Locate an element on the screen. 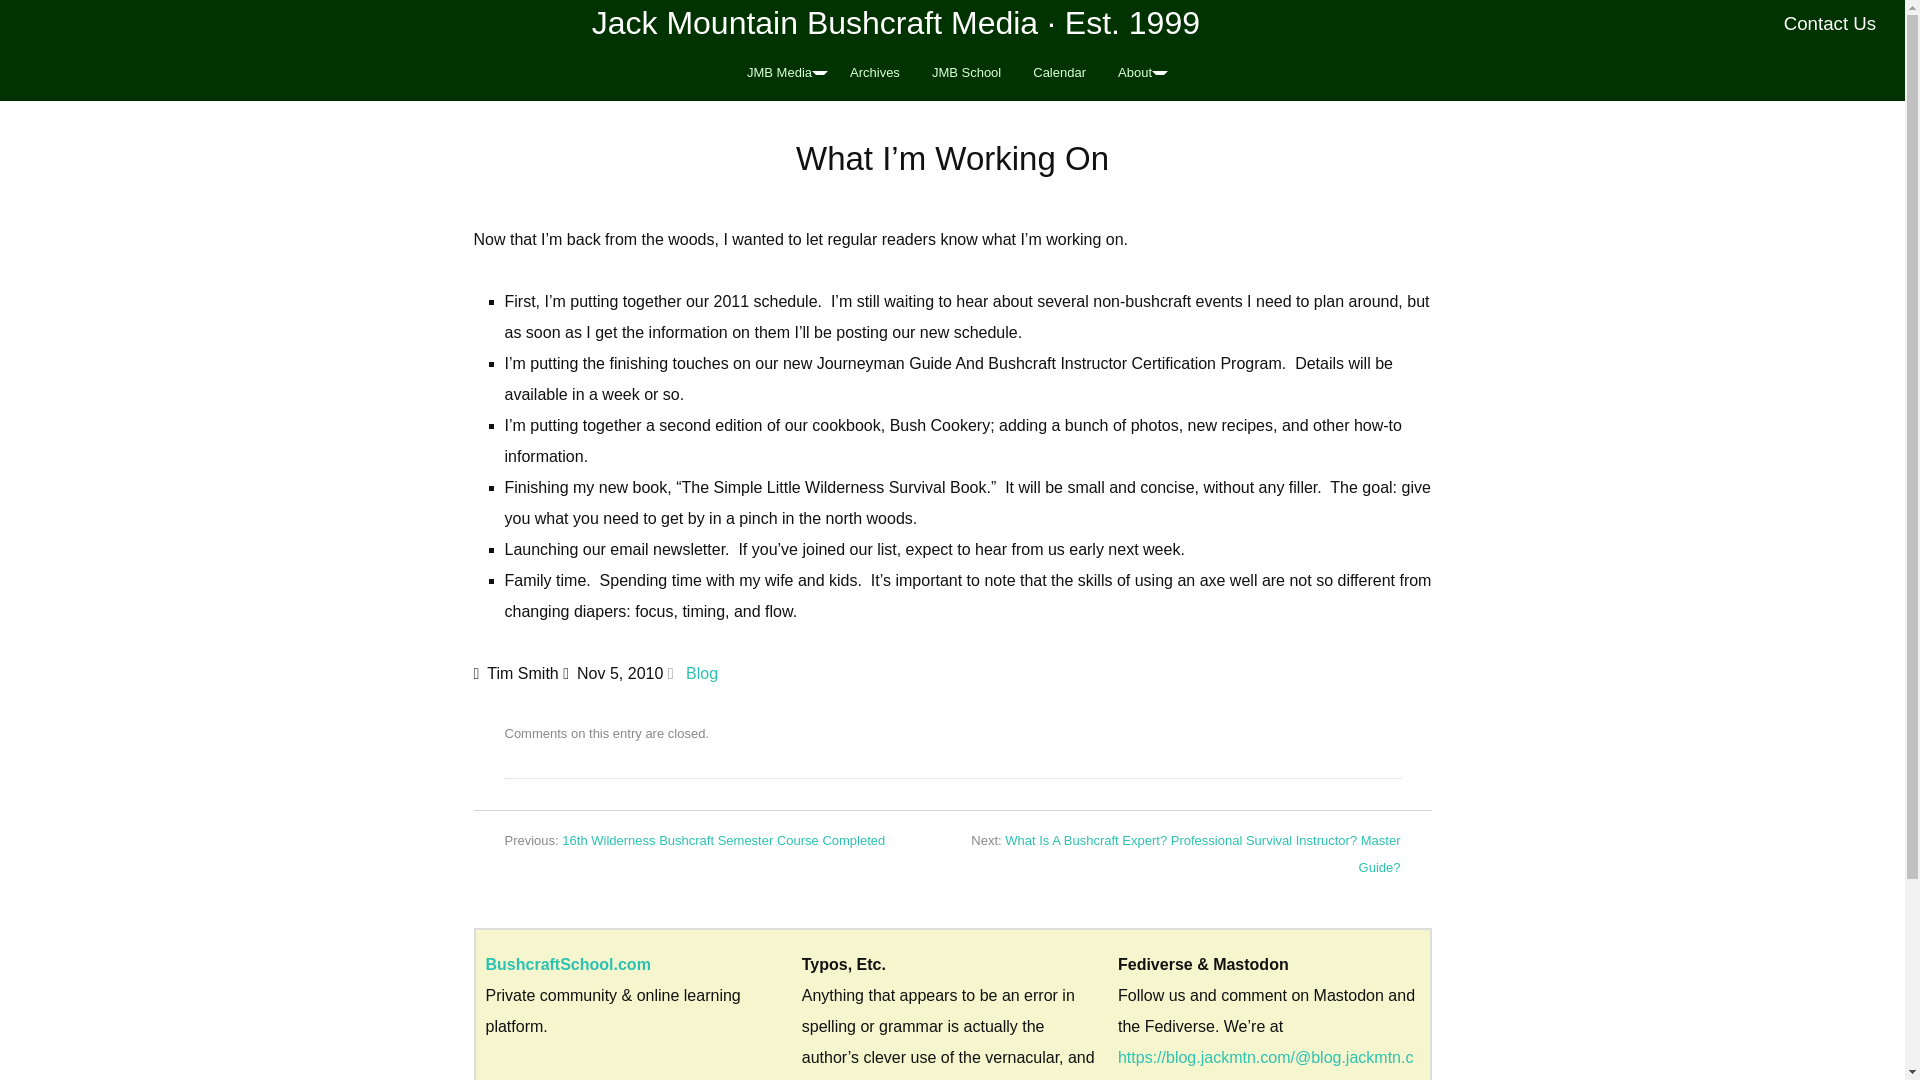 The image size is (1920, 1080). About is located at coordinates (1138, 72).